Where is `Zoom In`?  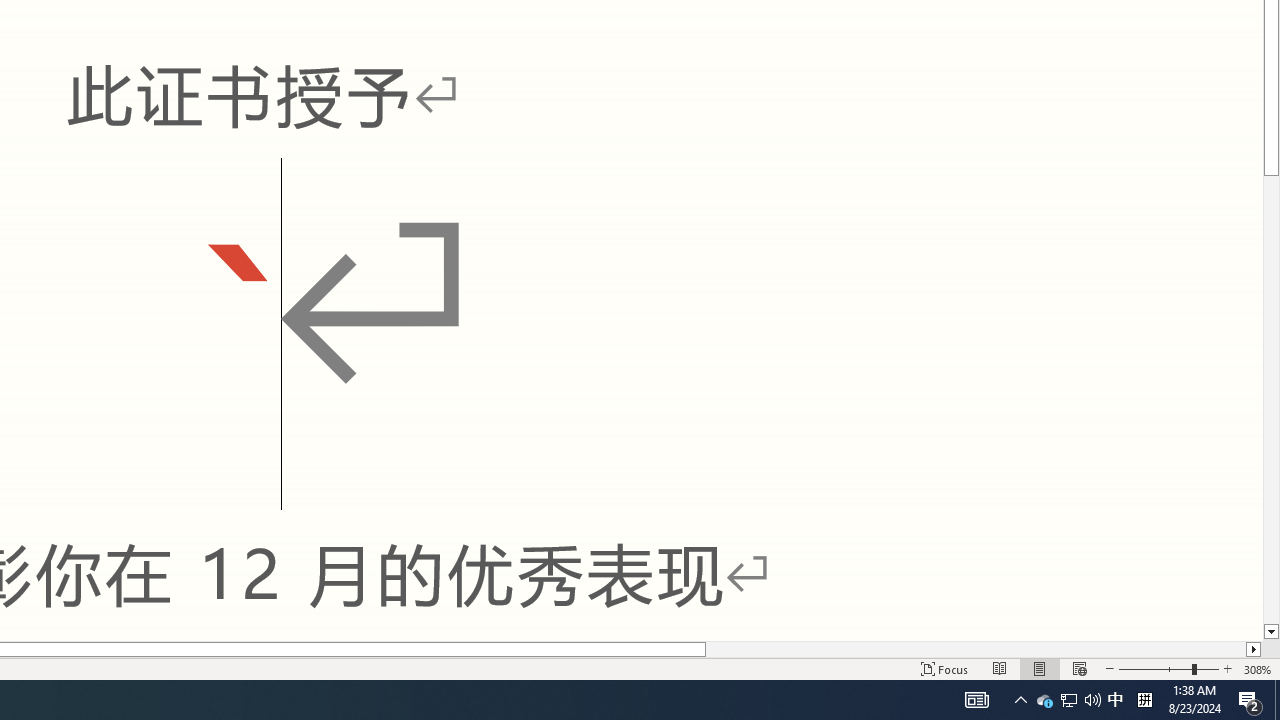 Zoom In is located at coordinates (1227, 668).